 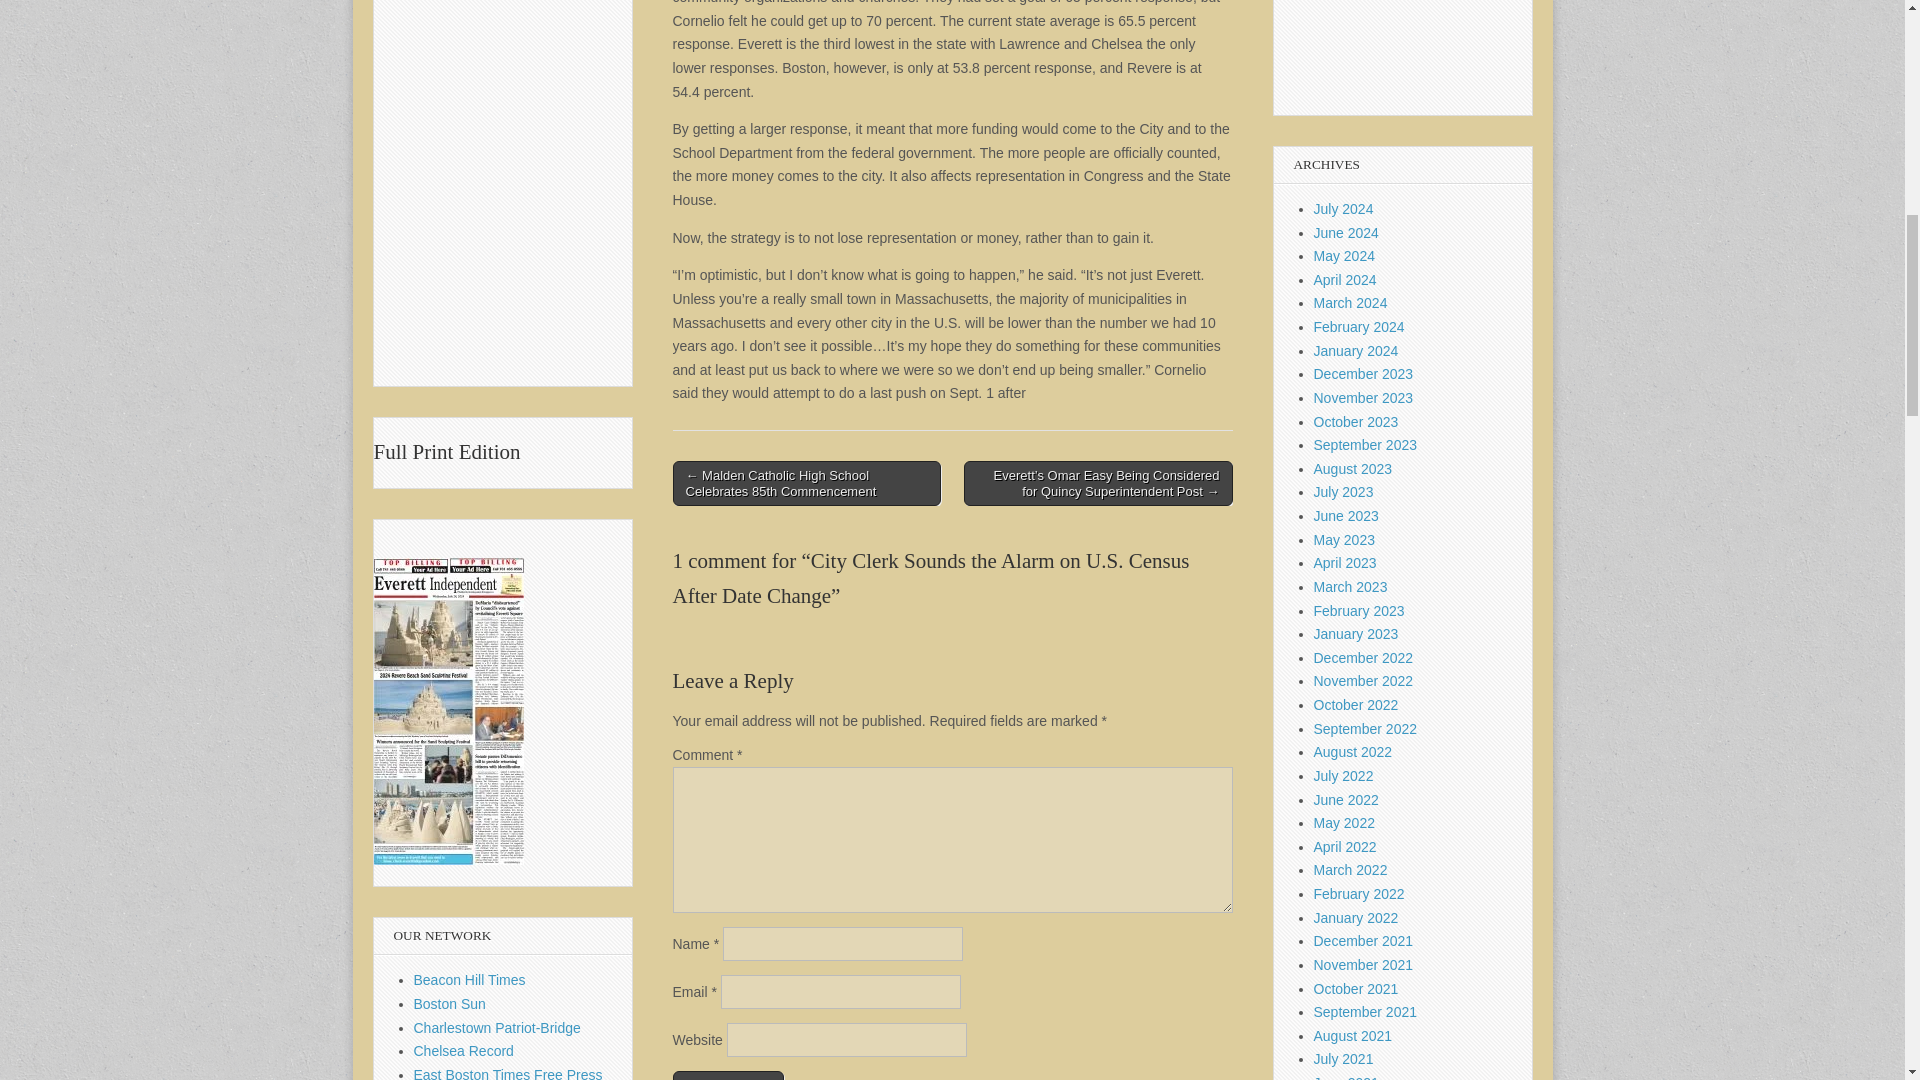 What do you see at coordinates (450, 1003) in the screenshot?
I see `Boston Sun` at bounding box center [450, 1003].